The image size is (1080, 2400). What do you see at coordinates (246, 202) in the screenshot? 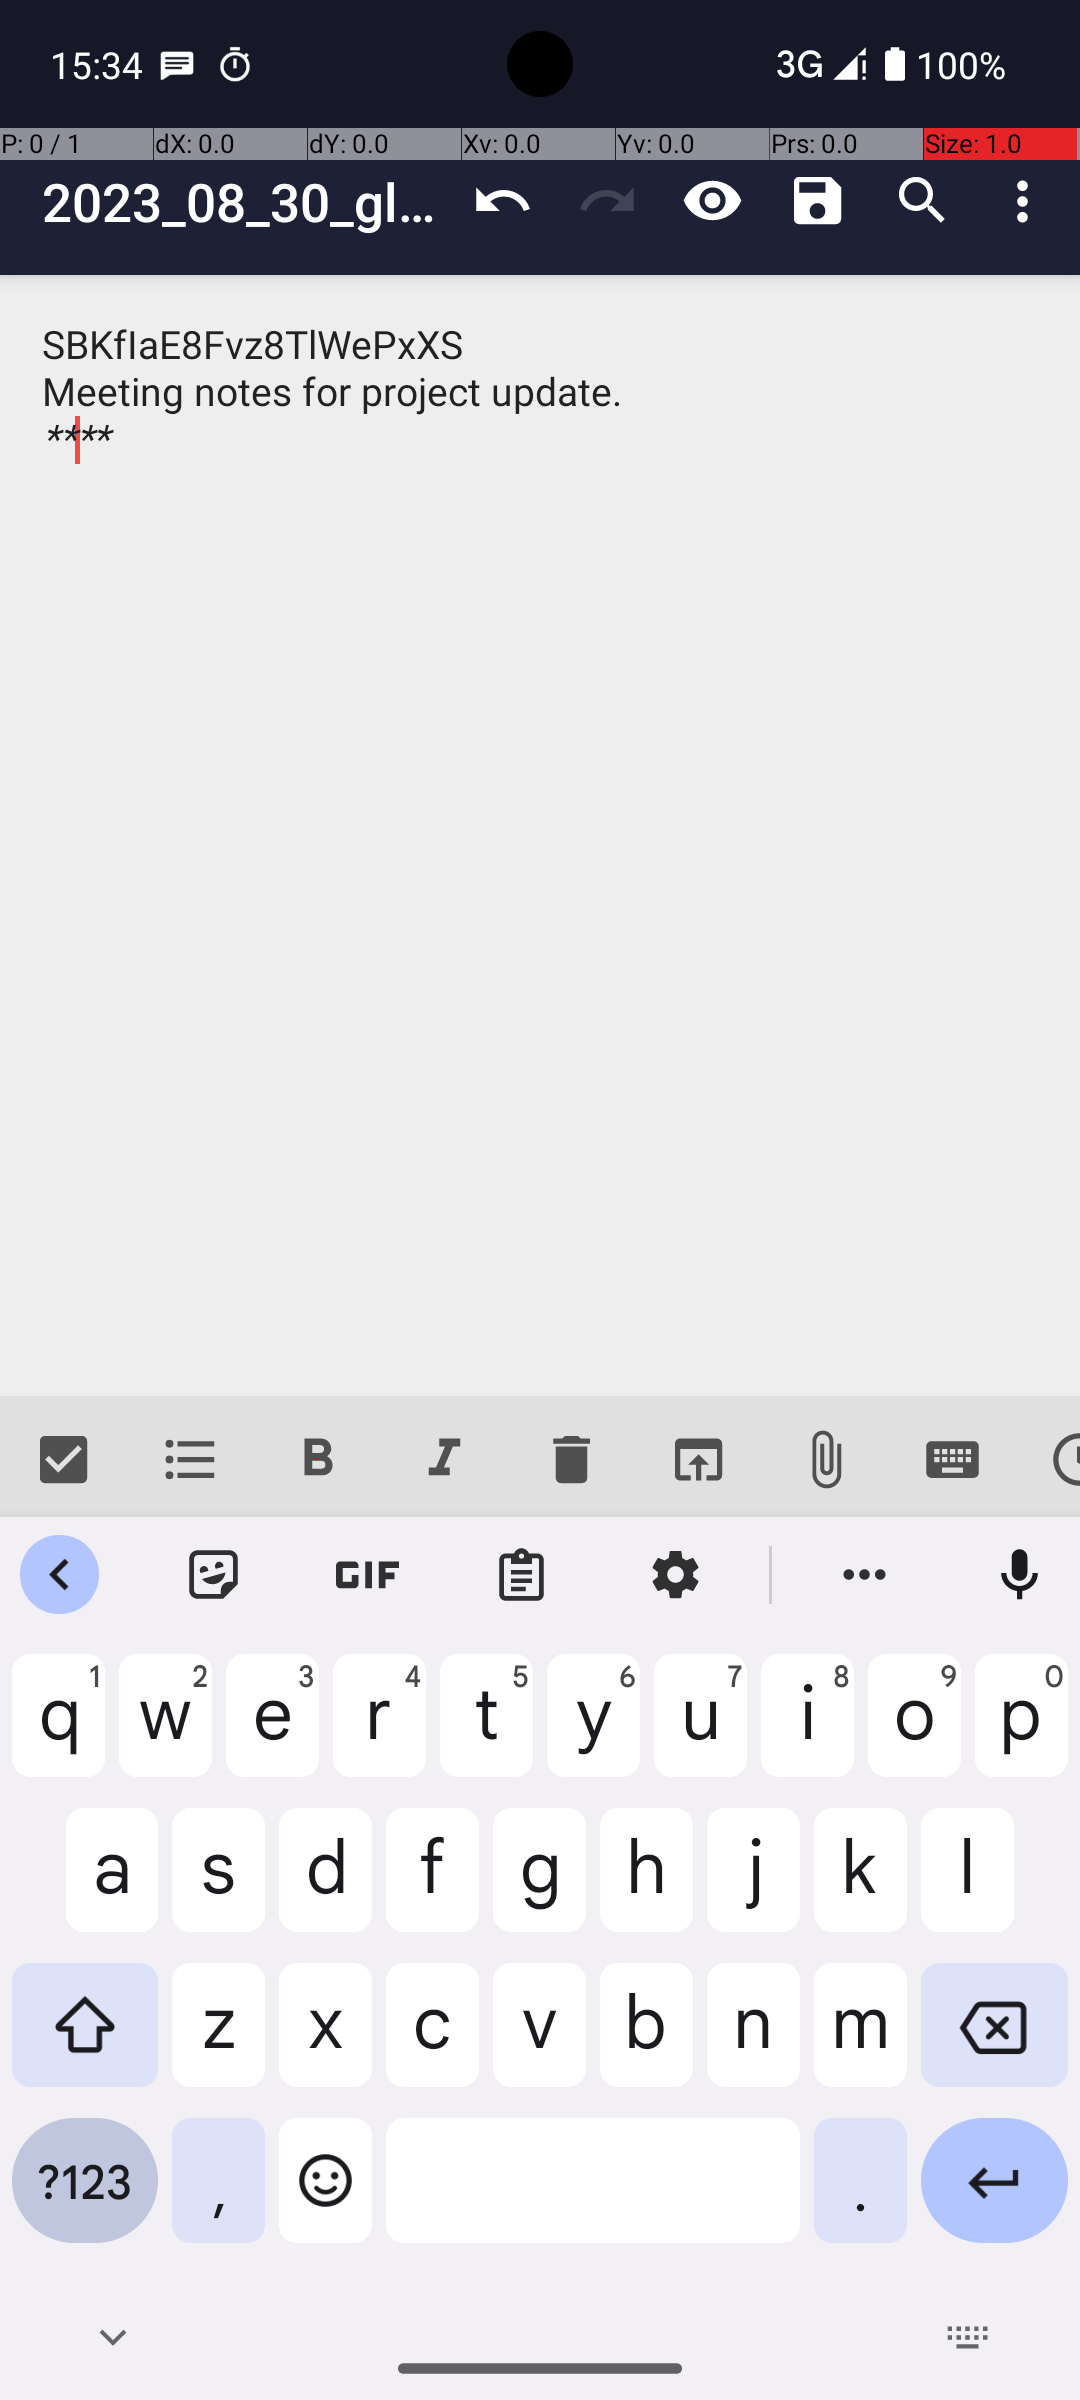
I see `2023_08_30_glad_koala` at bounding box center [246, 202].